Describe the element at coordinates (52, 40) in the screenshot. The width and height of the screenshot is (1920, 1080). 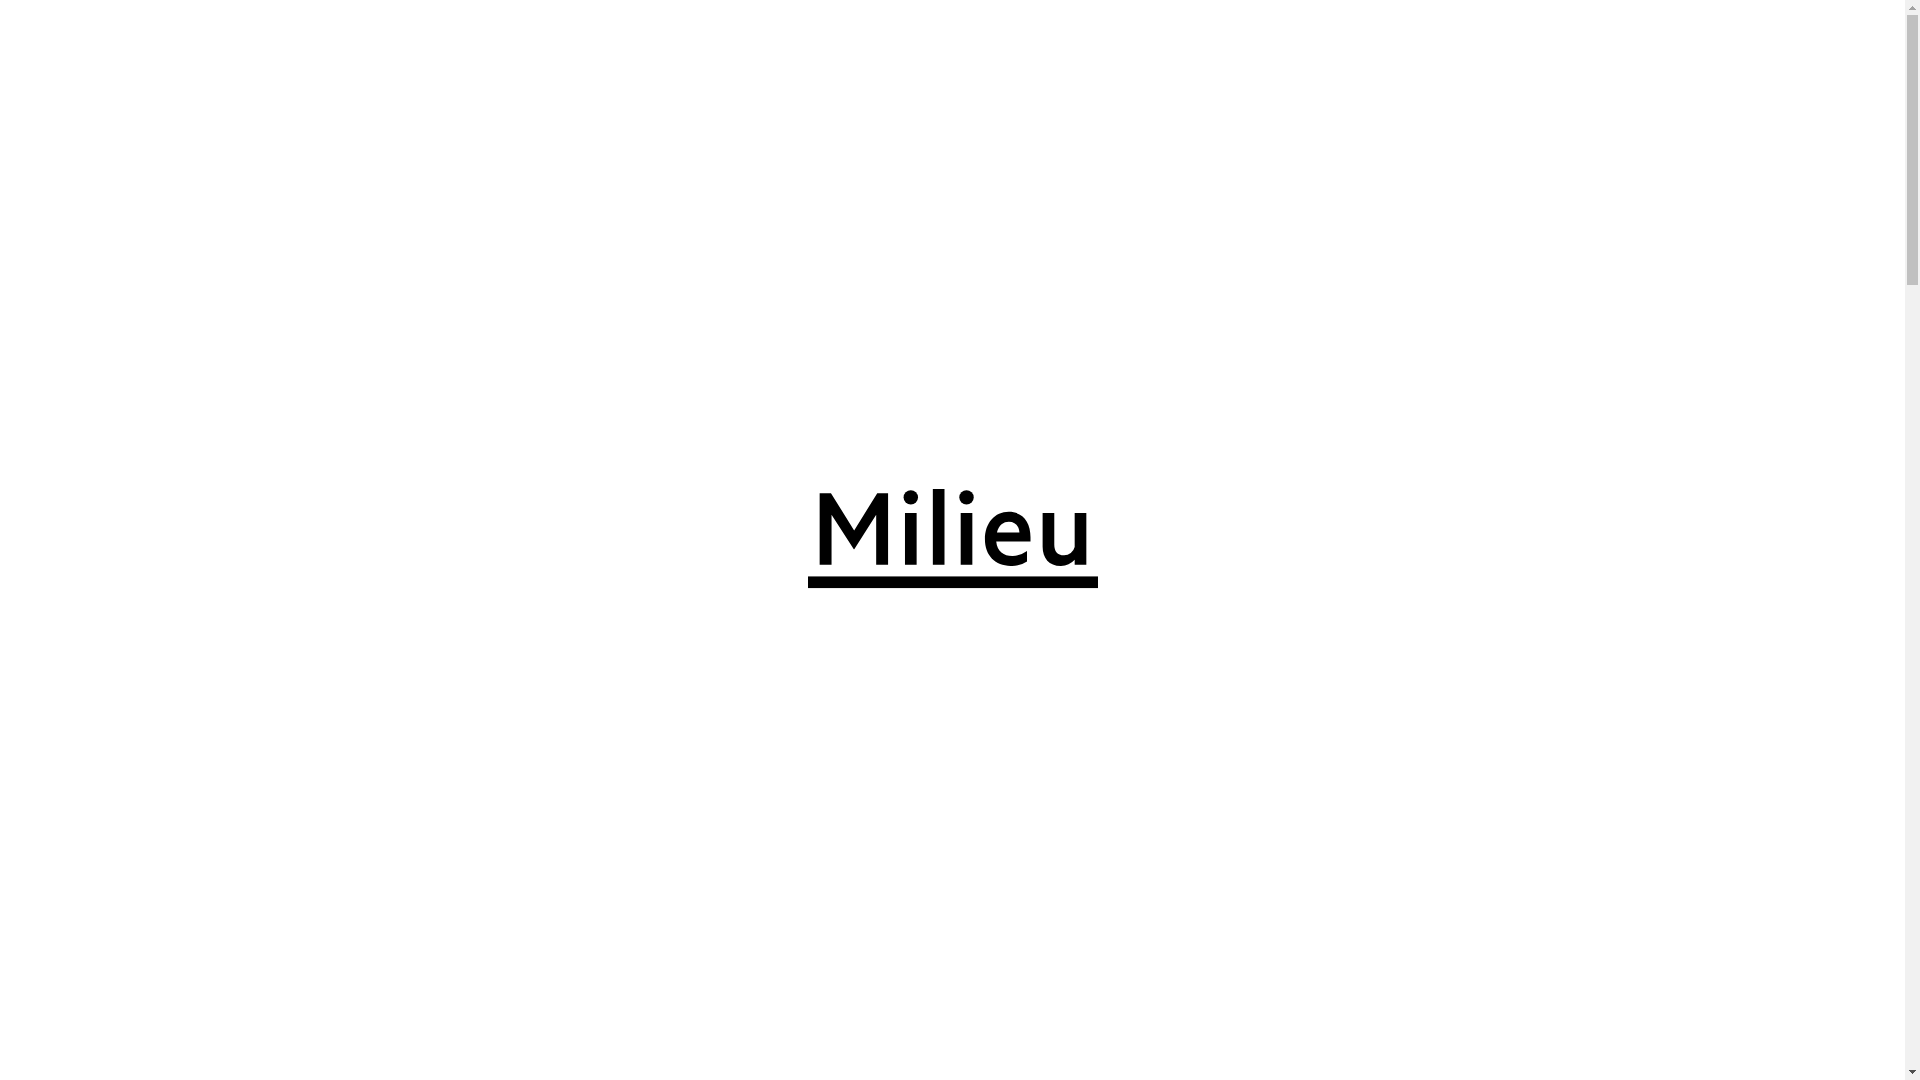
I see `Menu` at that location.